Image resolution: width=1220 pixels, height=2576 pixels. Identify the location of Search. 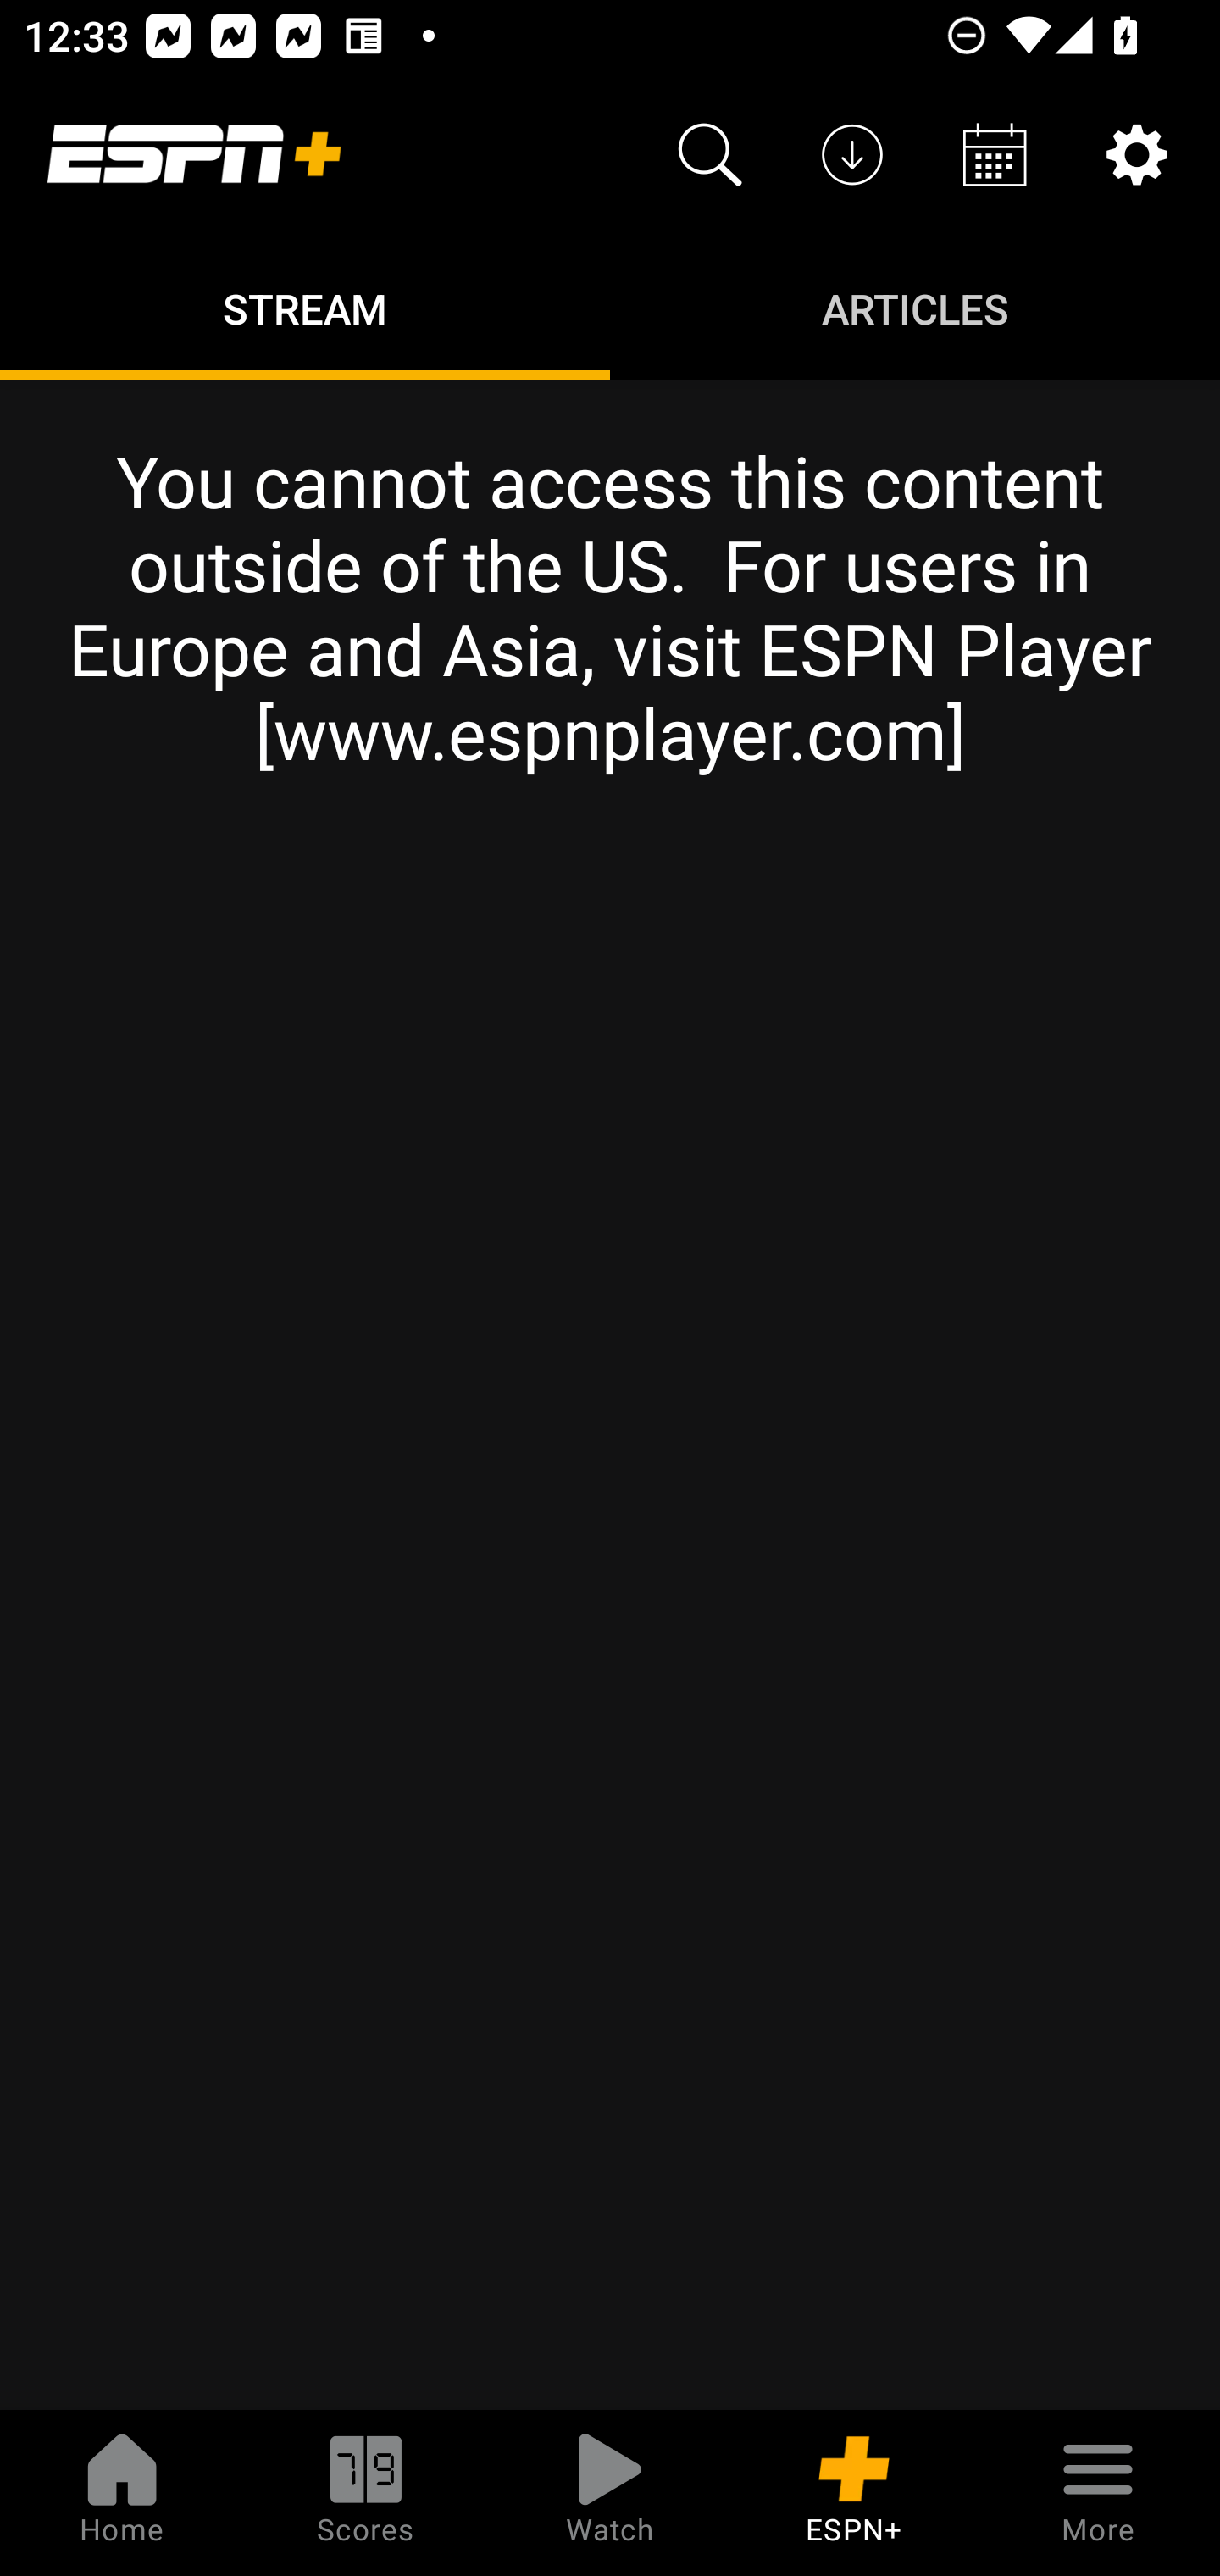
(710, 154).